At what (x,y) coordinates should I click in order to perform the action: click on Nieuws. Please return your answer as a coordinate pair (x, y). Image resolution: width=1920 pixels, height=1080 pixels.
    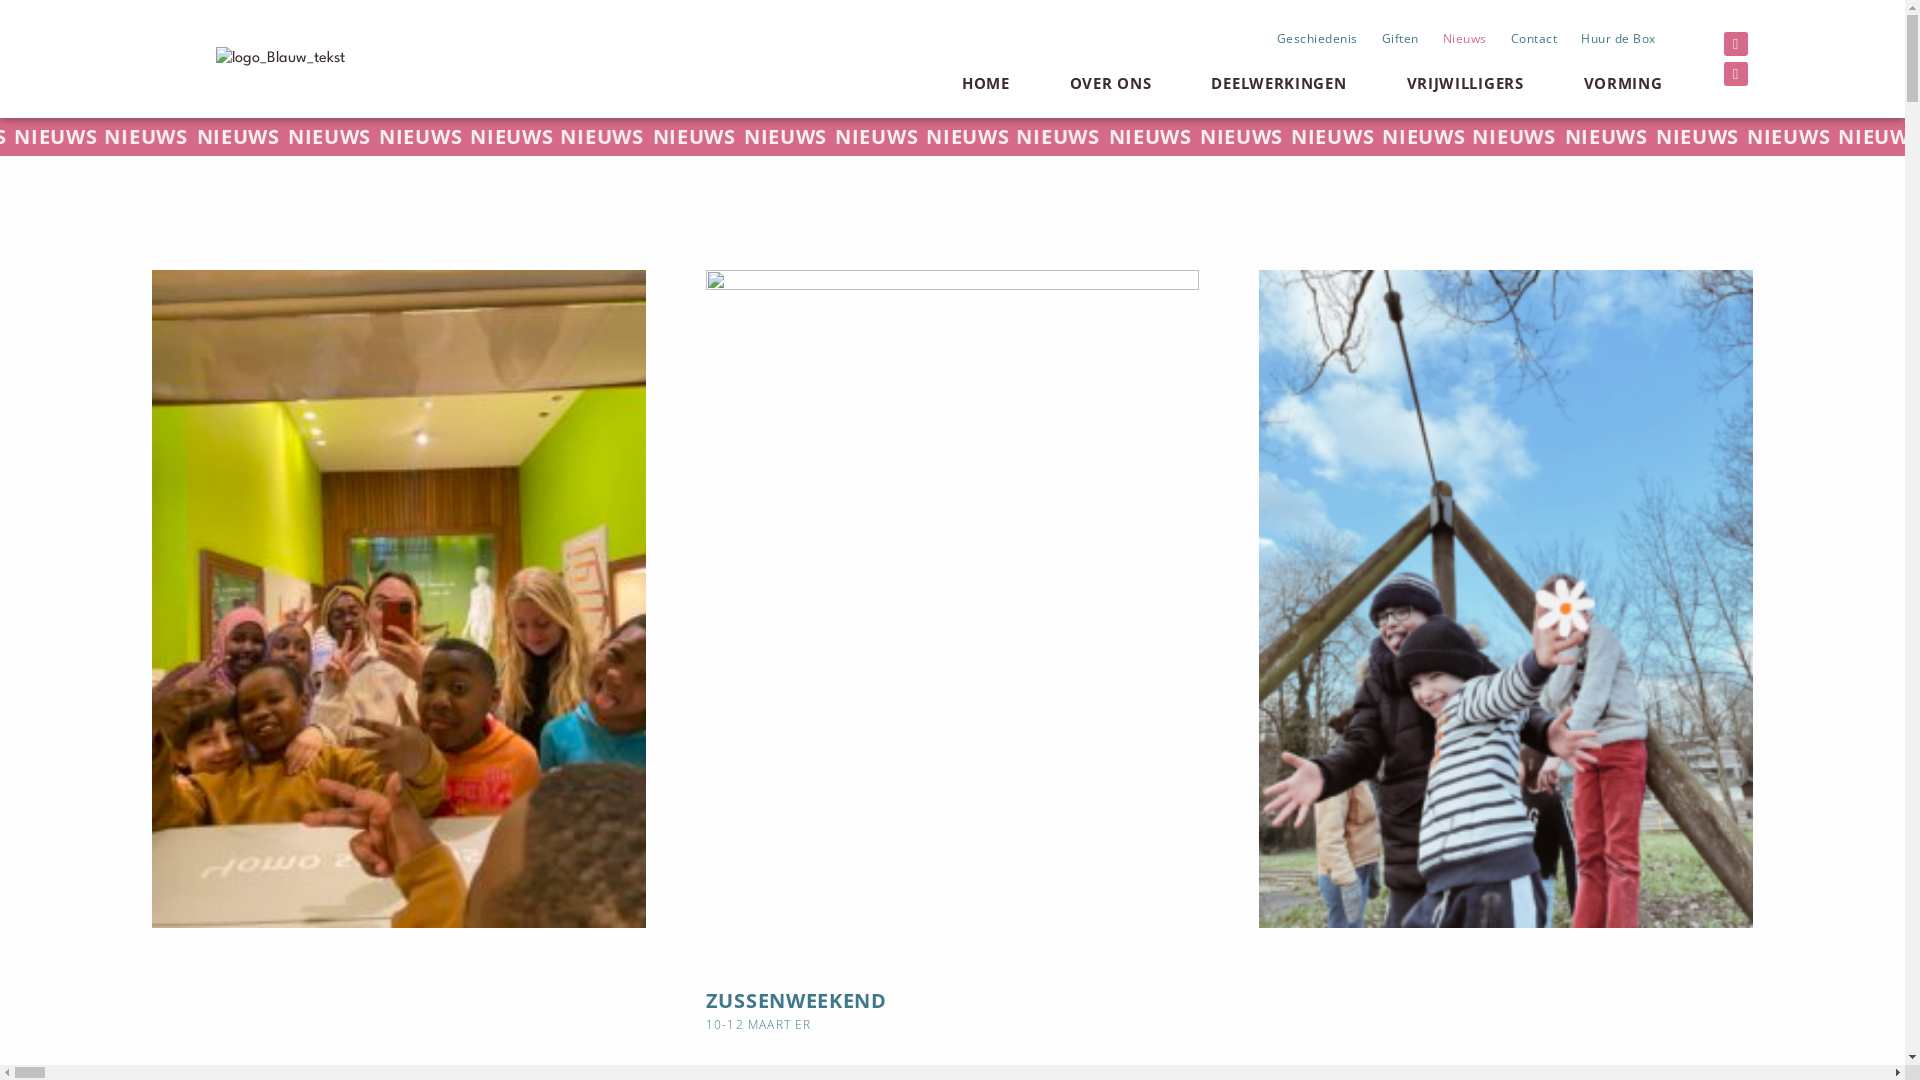
    Looking at the image, I should click on (1465, 38).